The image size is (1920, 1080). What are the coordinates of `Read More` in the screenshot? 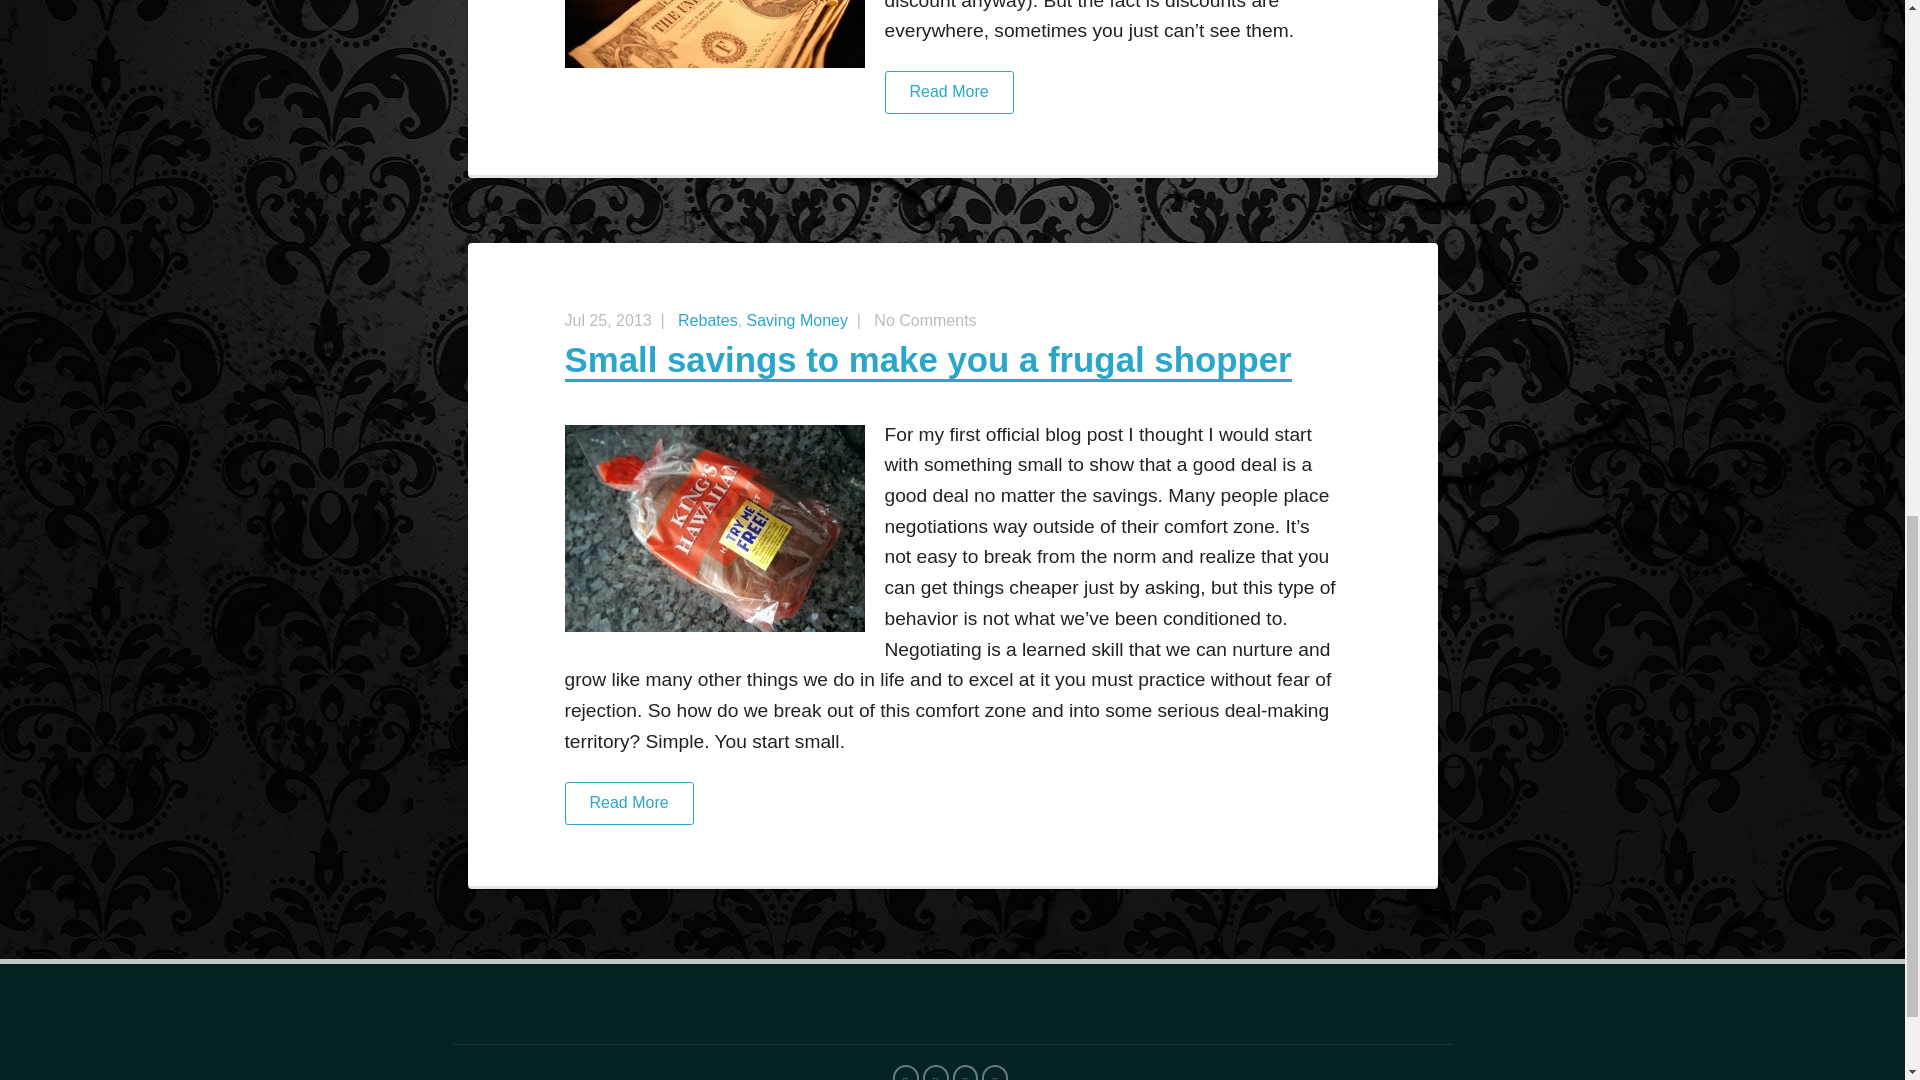 It's located at (952, 102).